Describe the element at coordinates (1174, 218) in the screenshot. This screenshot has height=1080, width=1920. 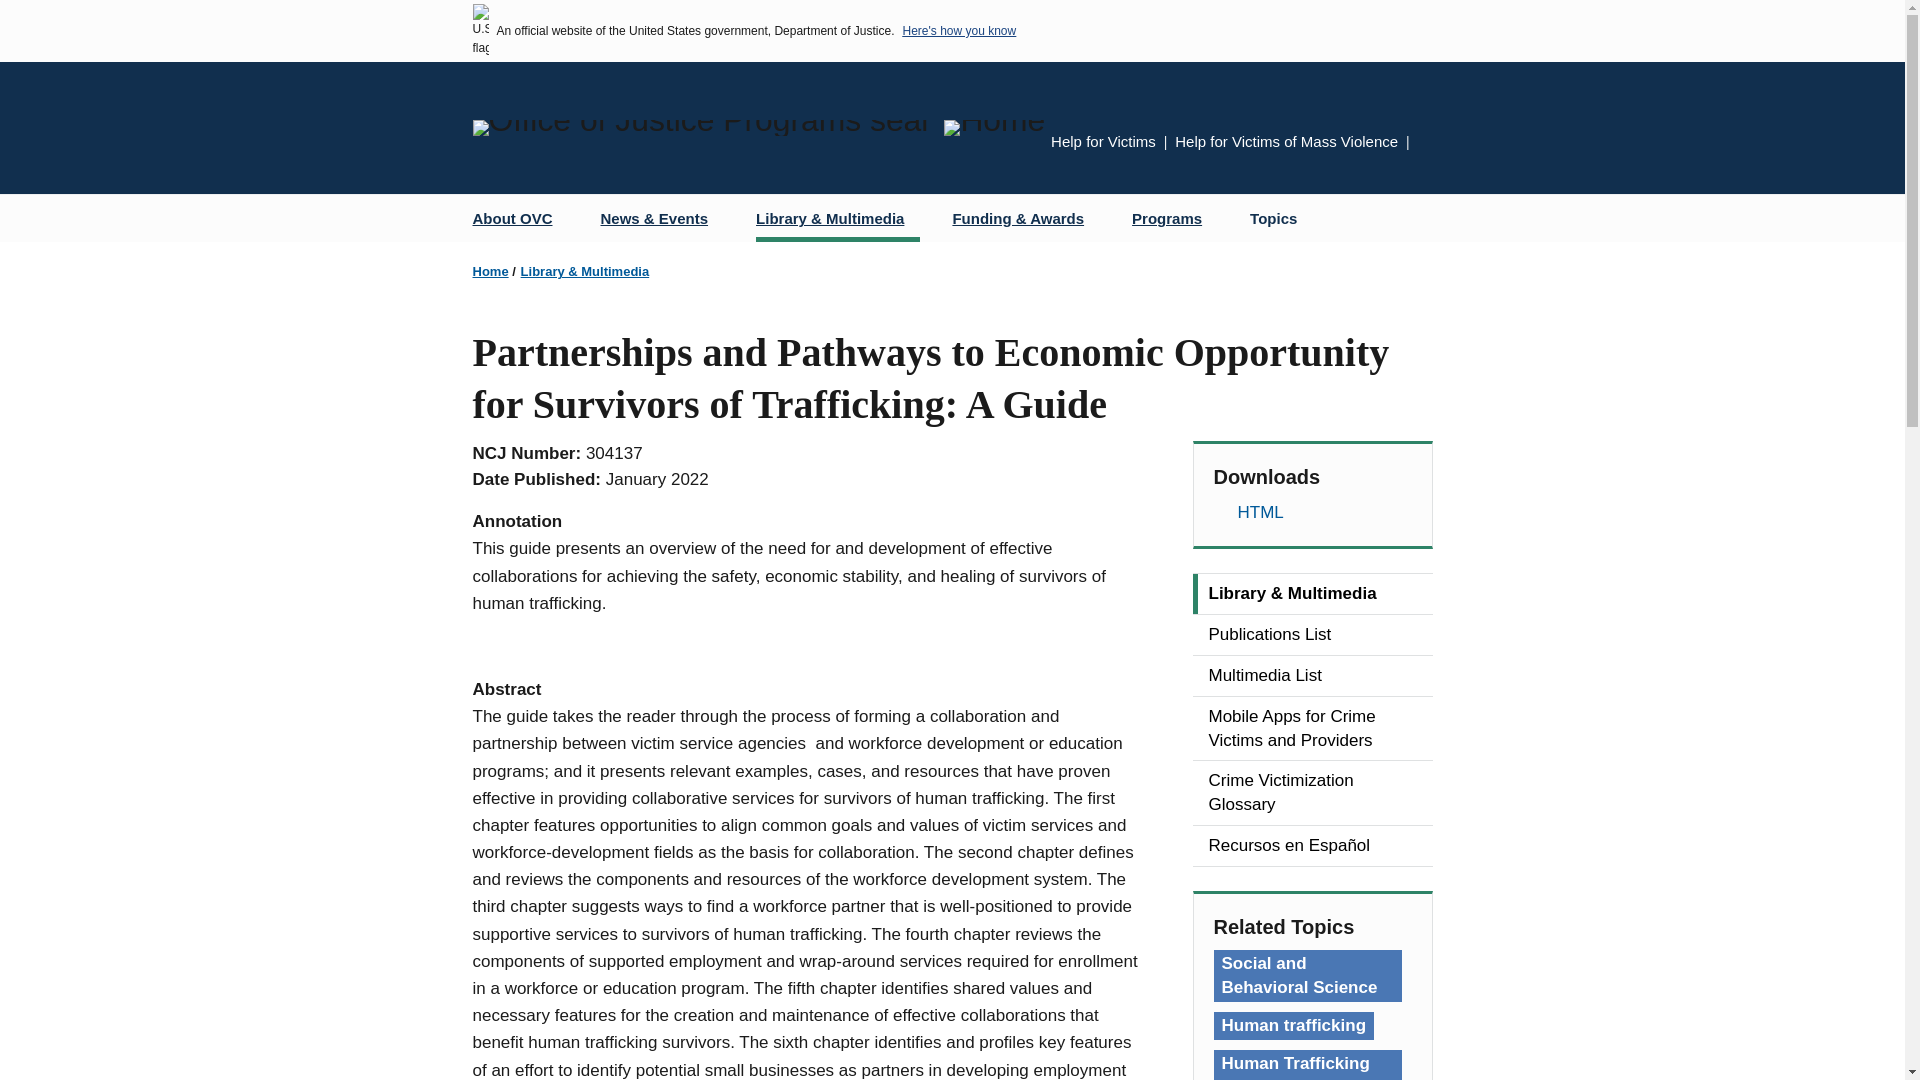
I see `Programs` at that location.